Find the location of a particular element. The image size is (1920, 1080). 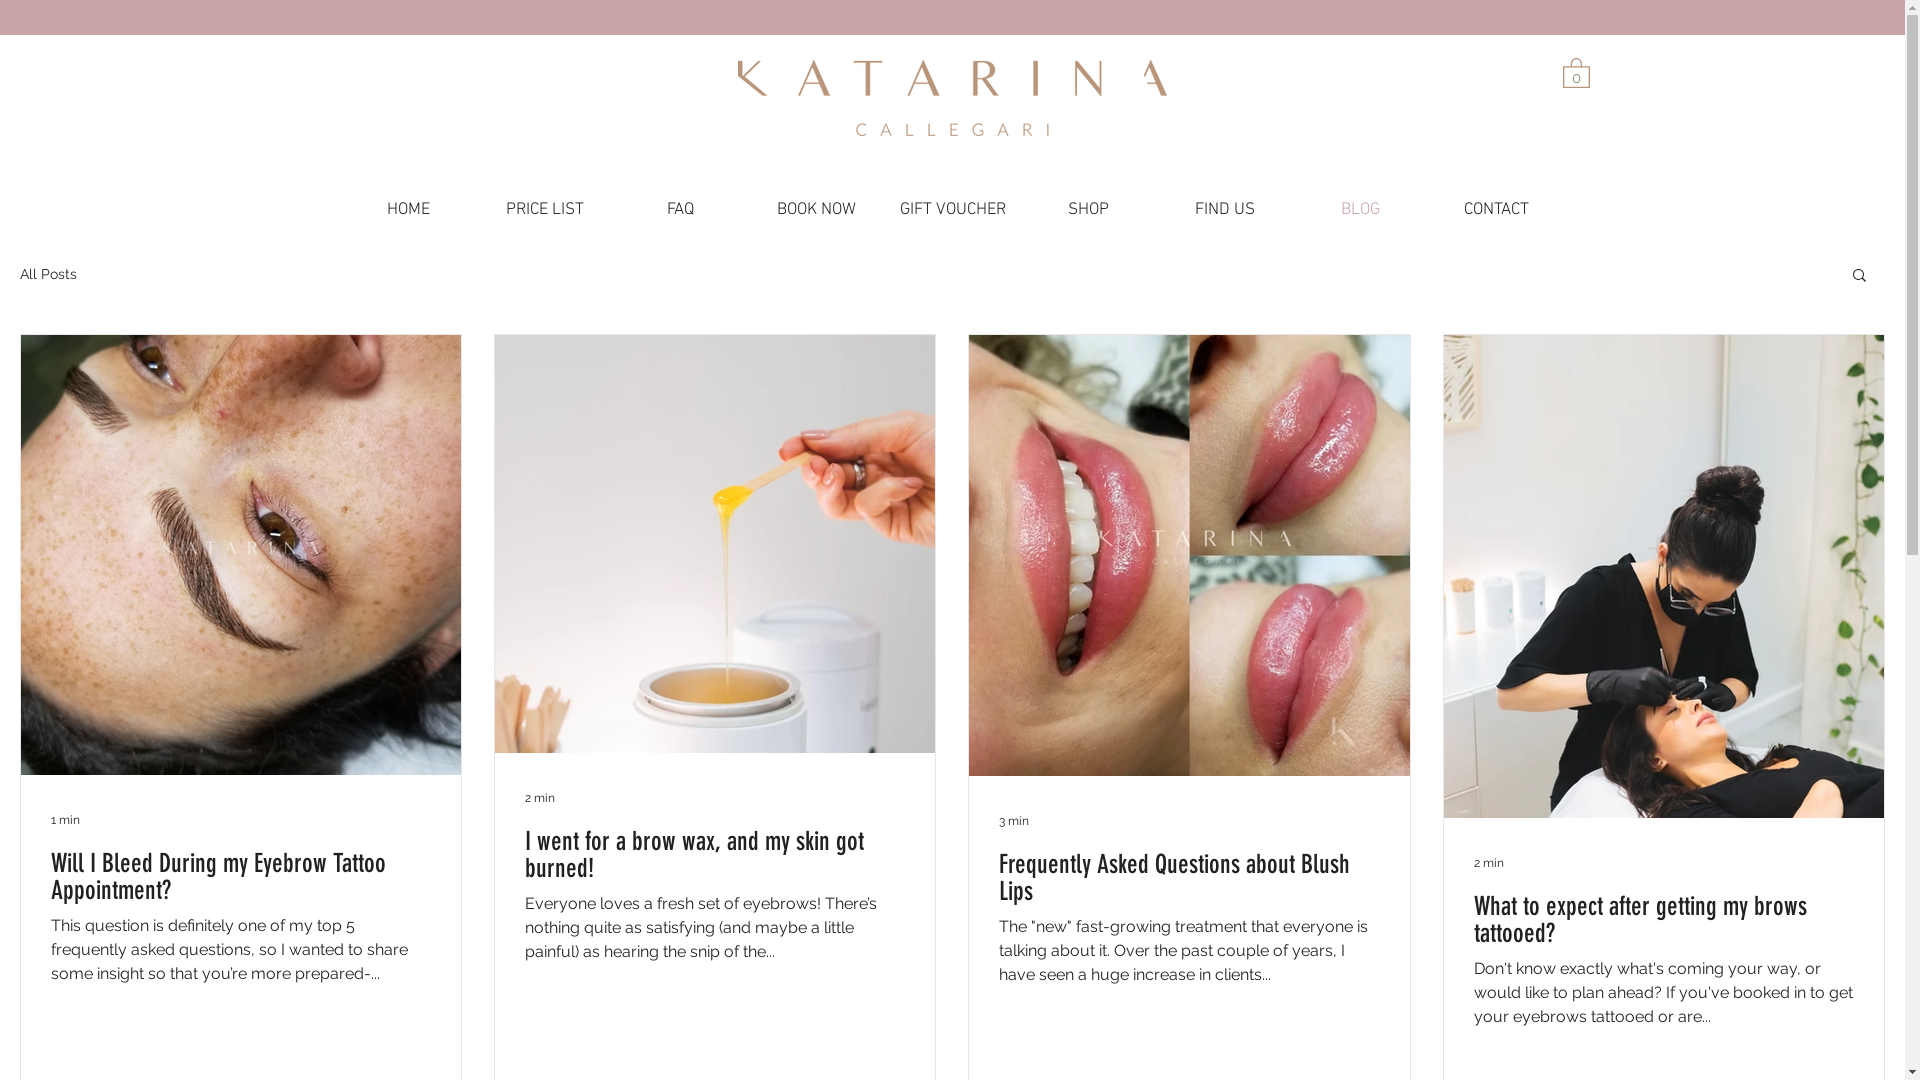

0 is located at coordinates (1576, 72).